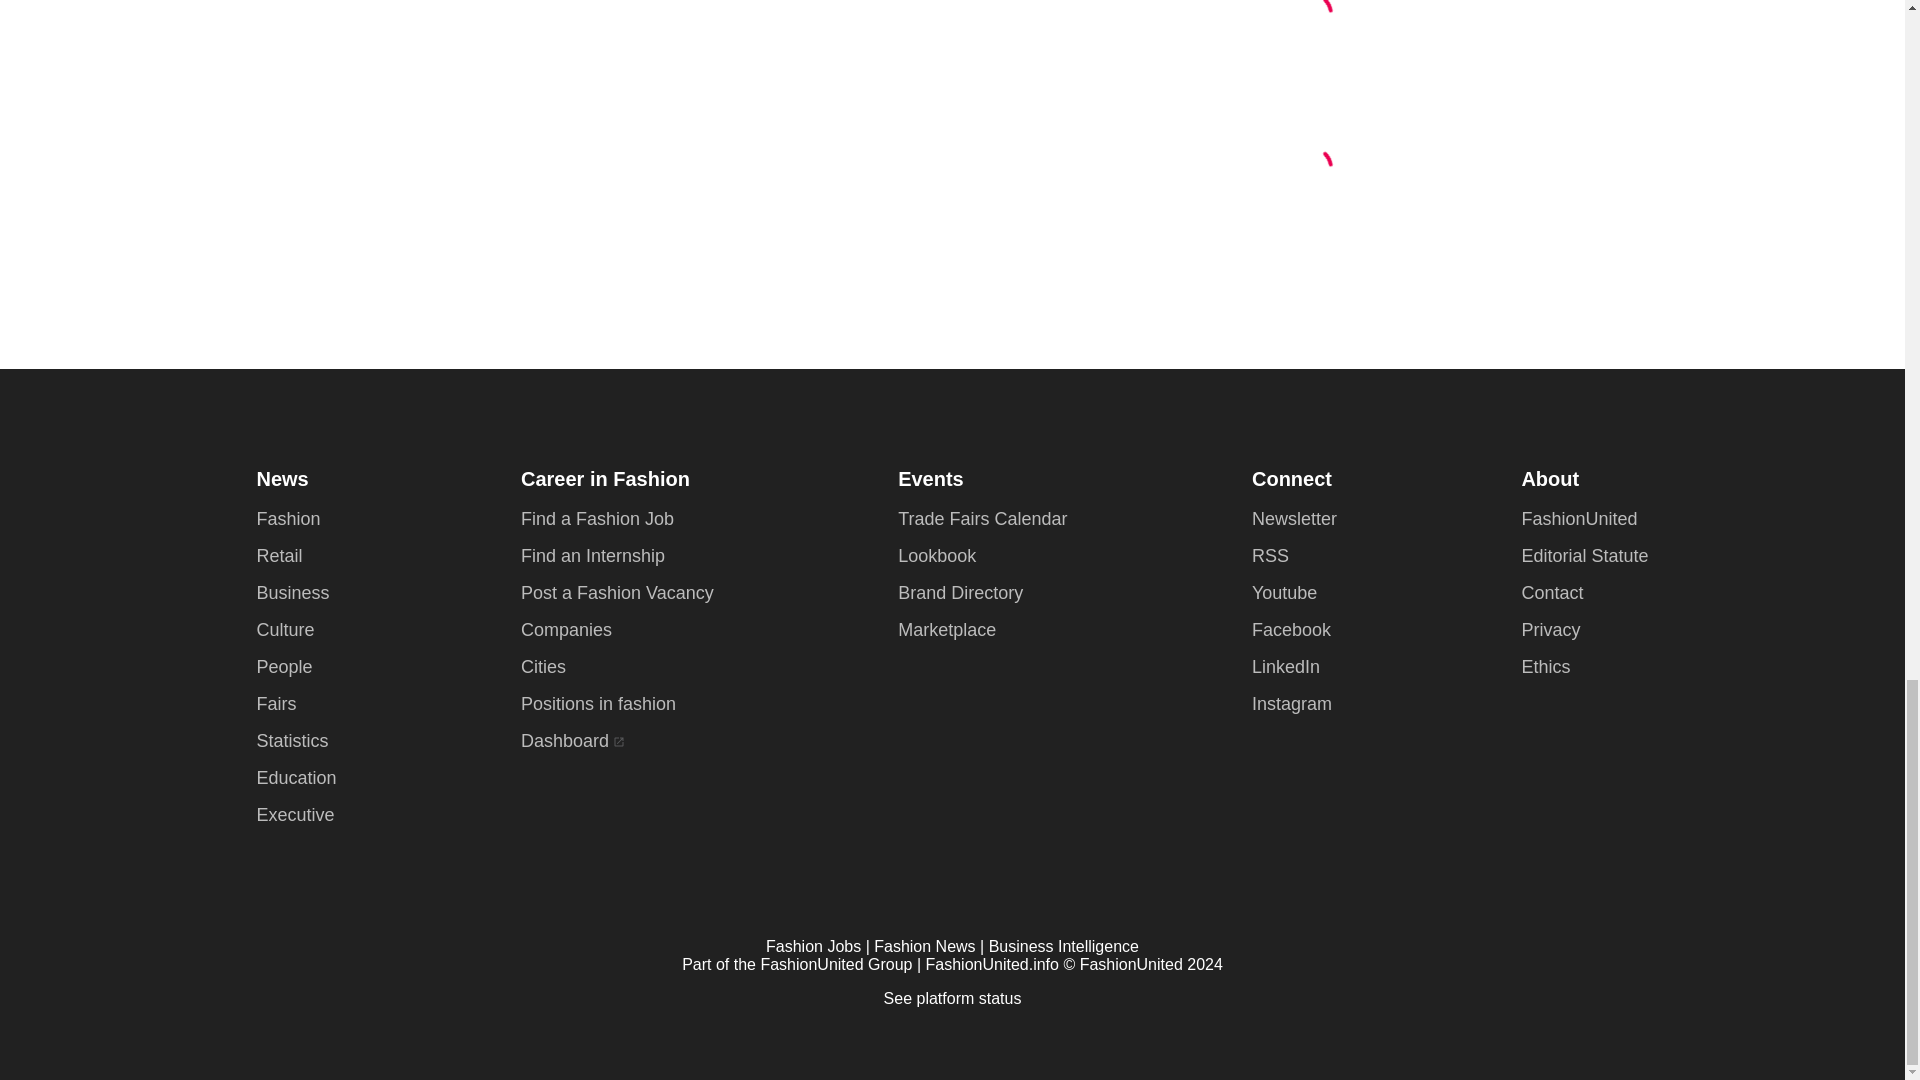 This screenshot has height=1080, width=1920. Describe the element at coordinates (564, 740) in the screenshot. I see `Culture` at that location.